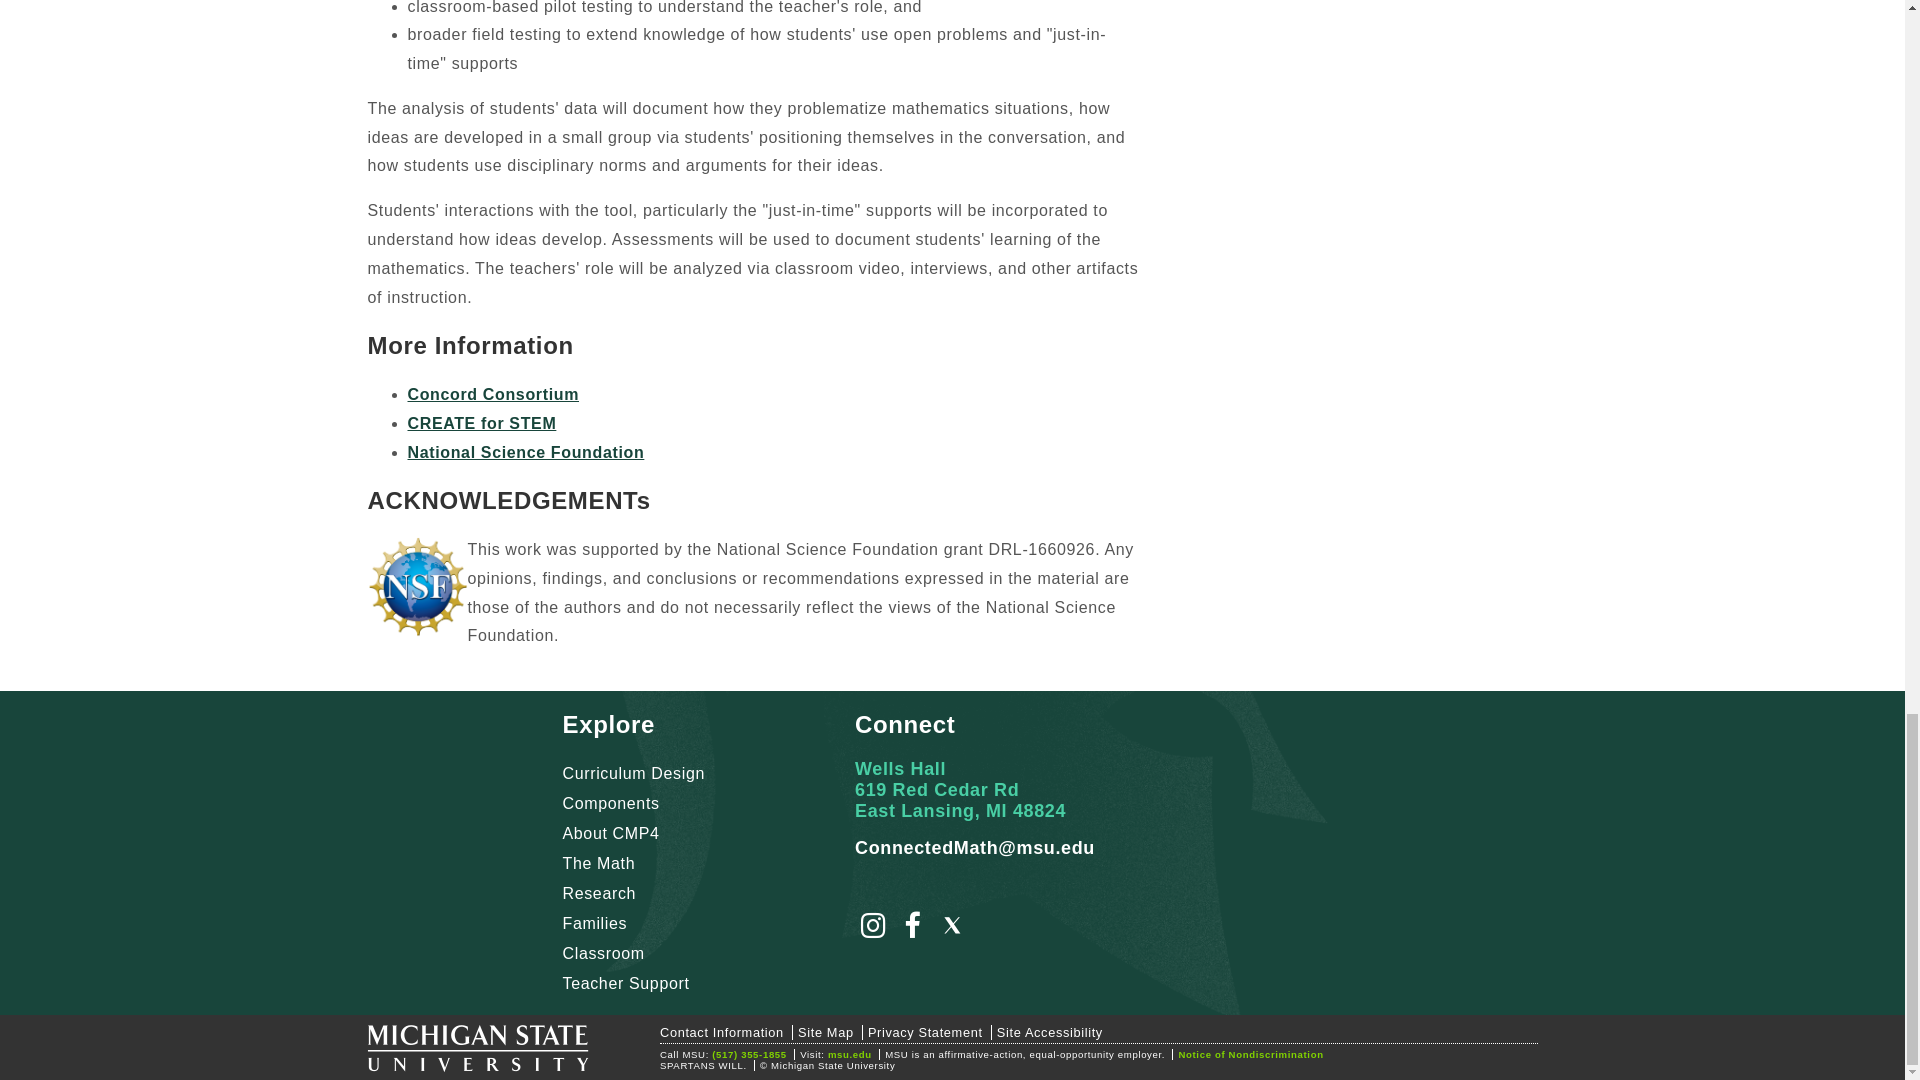 This screenshot has width=1920, height=1080. What do you see at coordinates (478, 1052) in the screenshot?
I see `Michigan State University` at bounding box center [478, 1052].